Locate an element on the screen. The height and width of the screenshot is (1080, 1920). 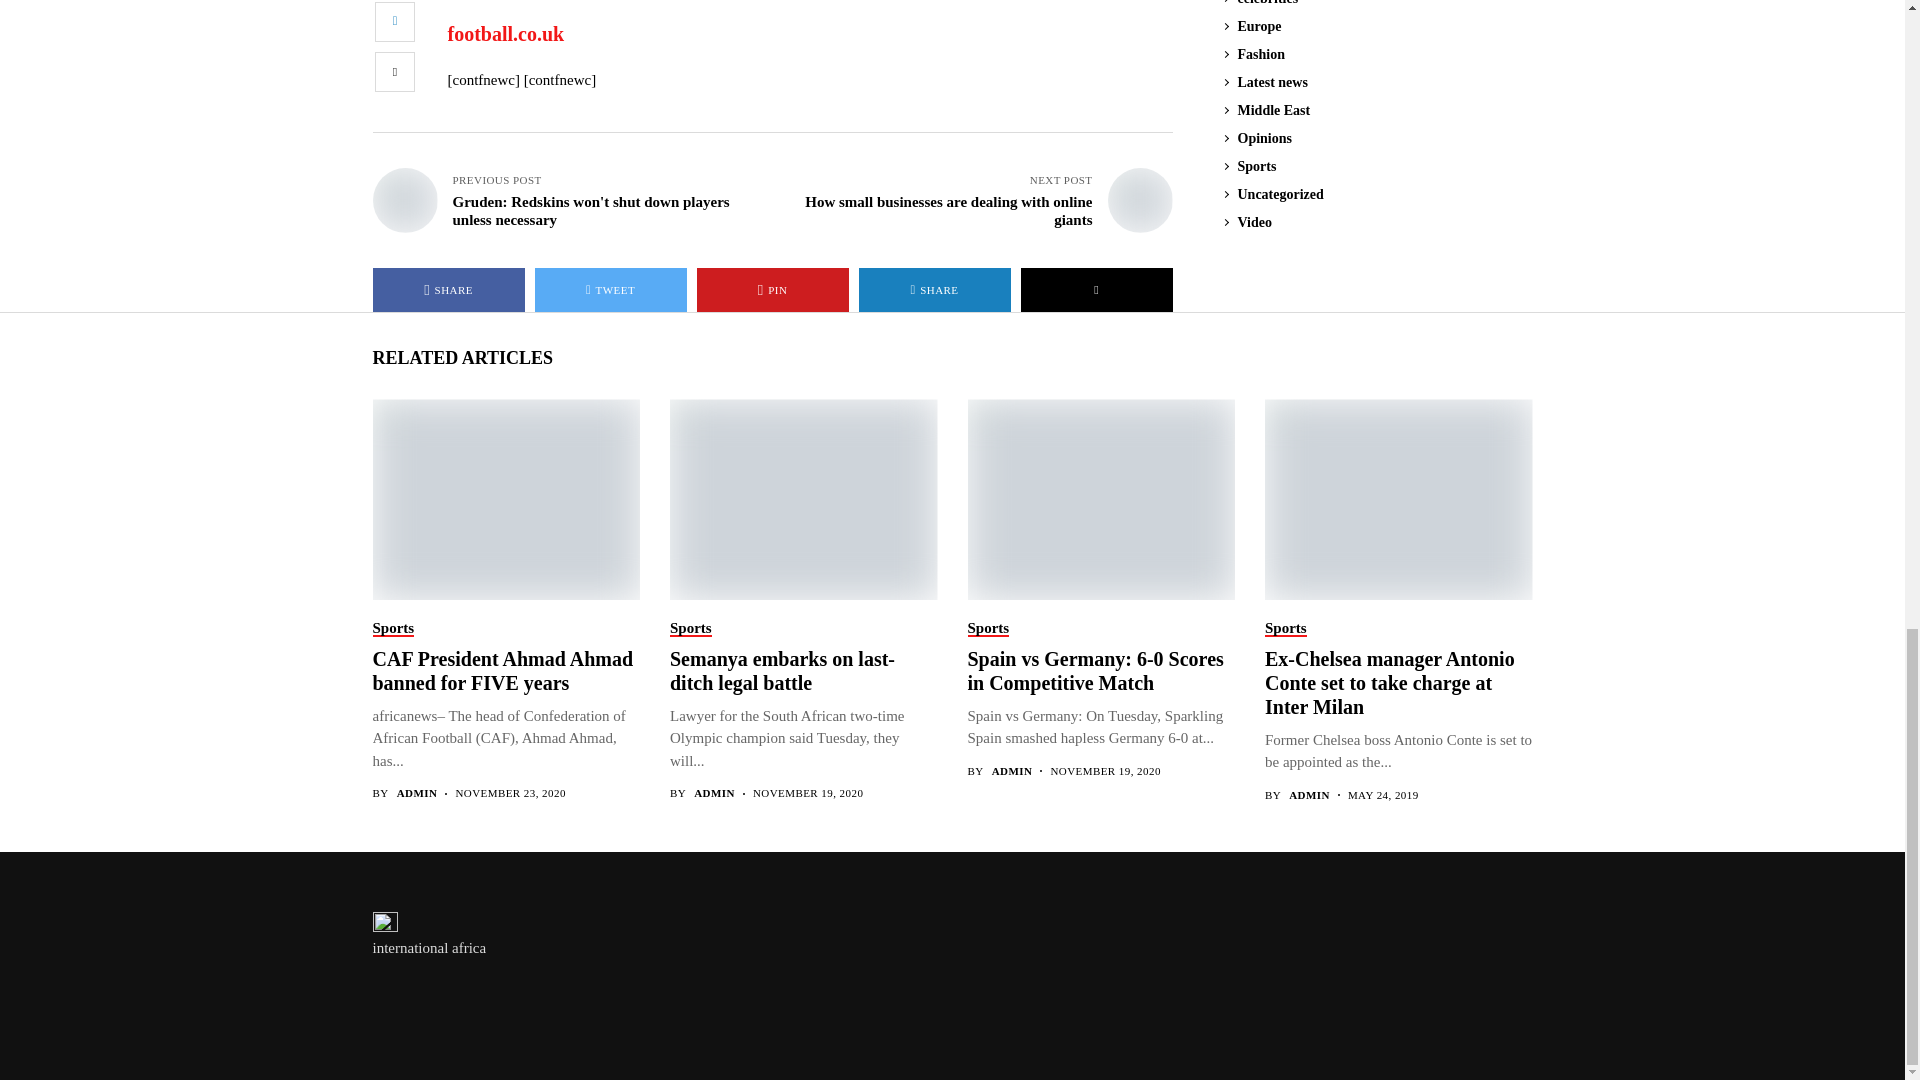
Posts by admin is located at coordinates (714, 794).